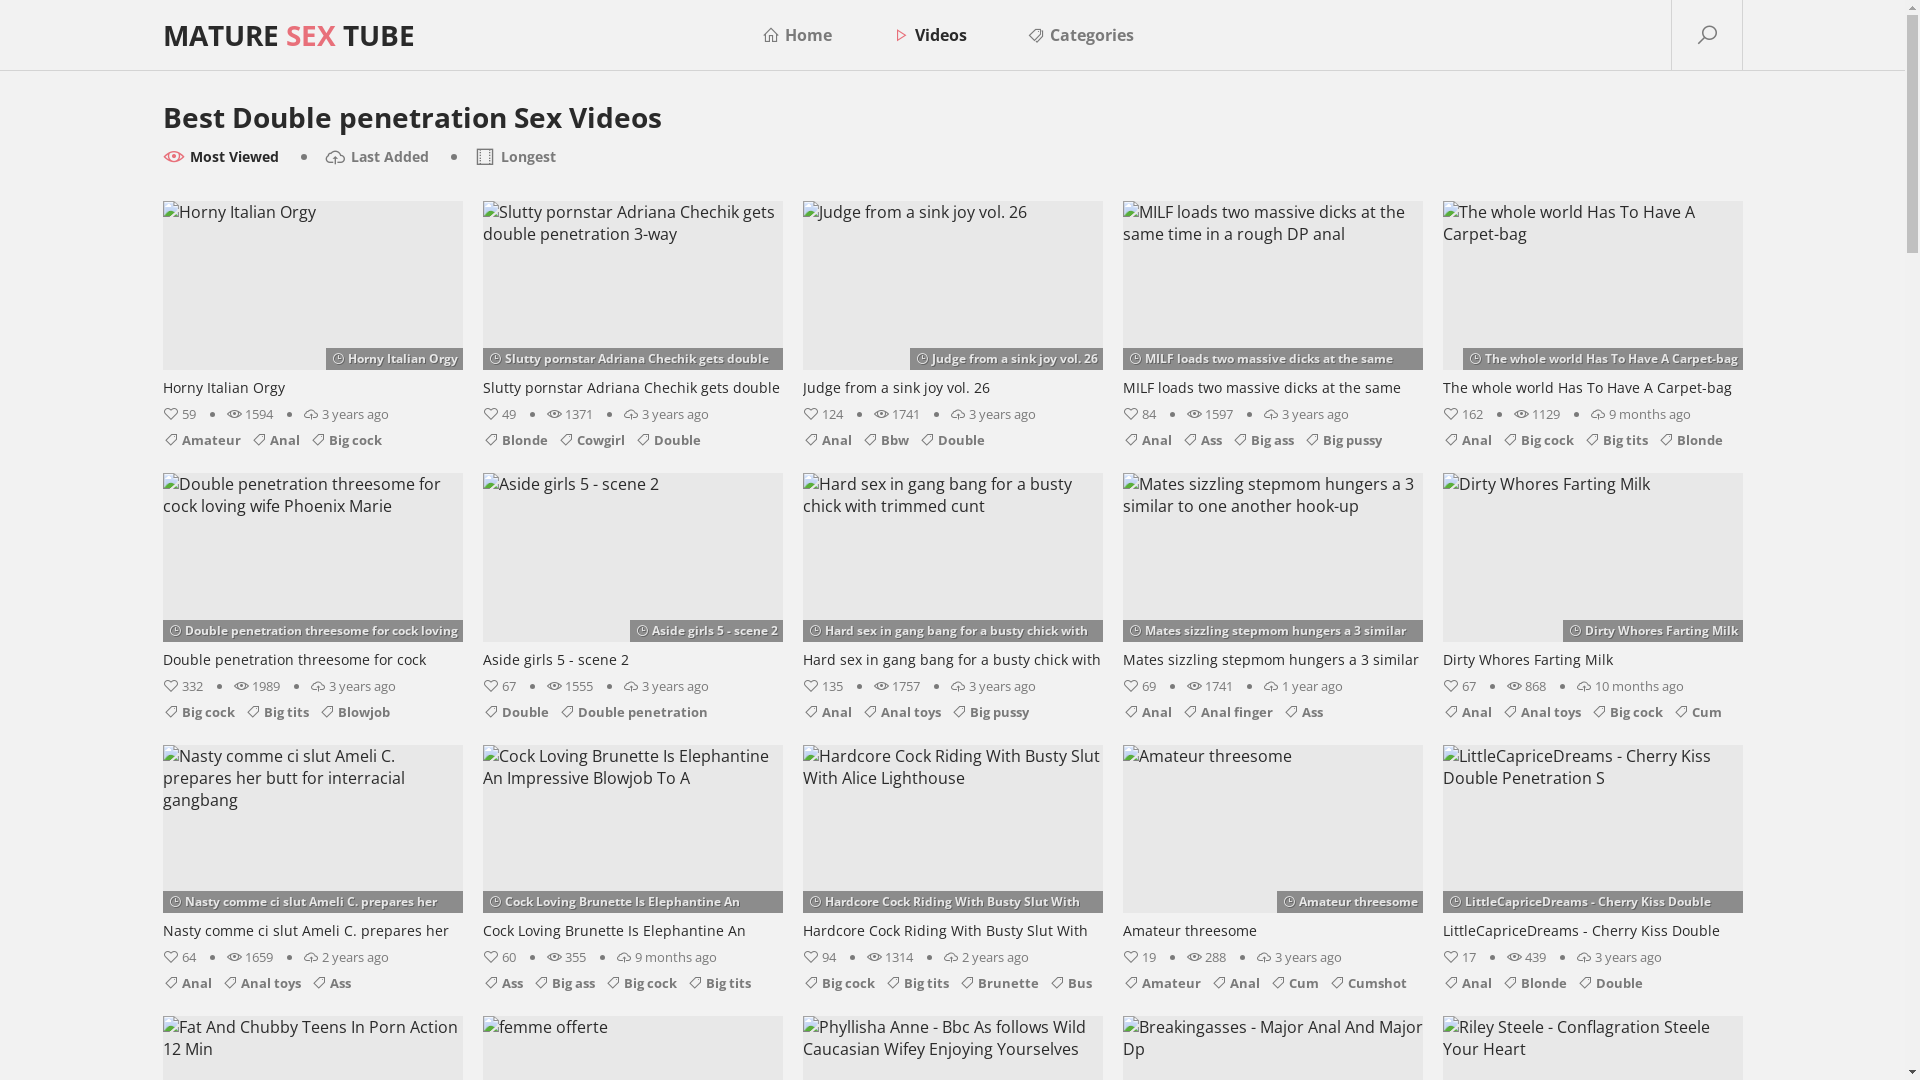 Image resolution: width=1920 pixels, height=1080 pixels. What do you see at coordinates (1202, 440) in the screenshot?
I see `Ass` at bounding box center [1202, 440].